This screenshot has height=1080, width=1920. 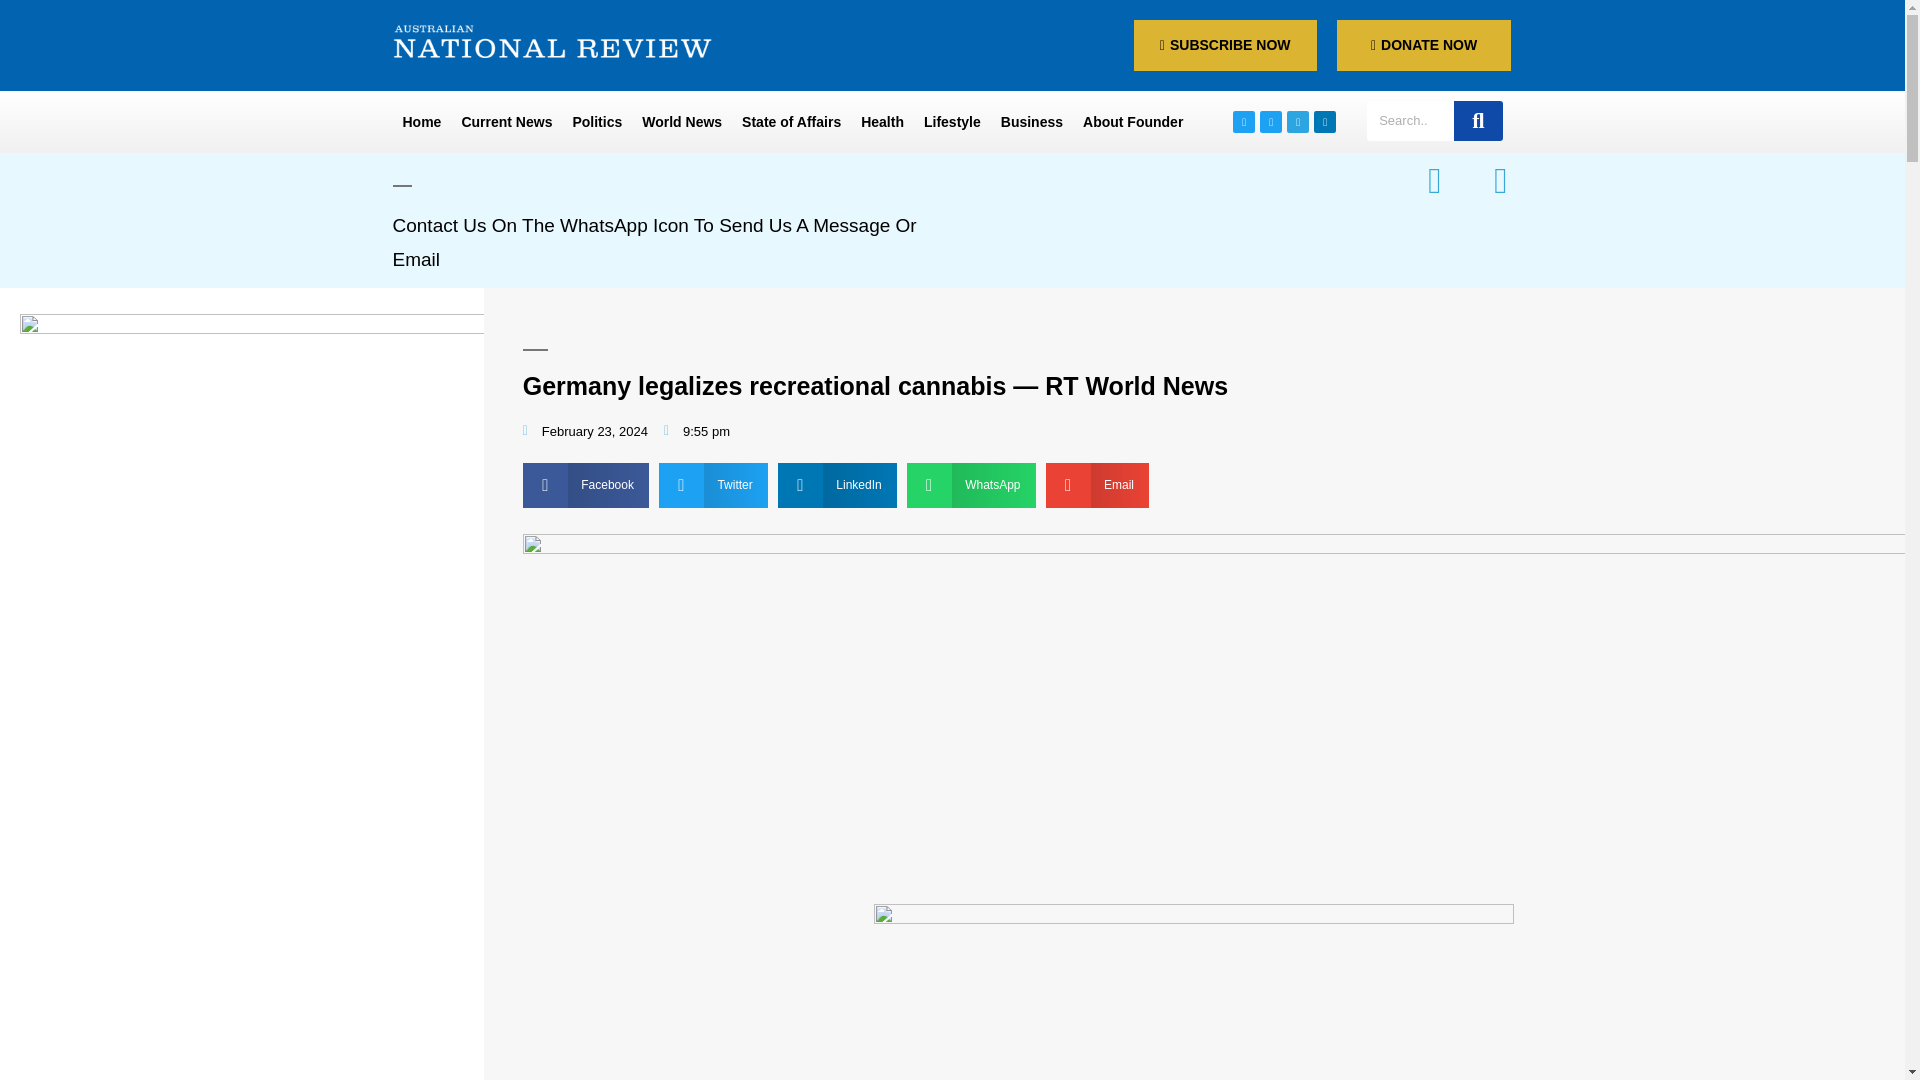 What do you see at coordinates (506, 122) in the screenshot?
I see `Current News` at bounding box center [506, 122].